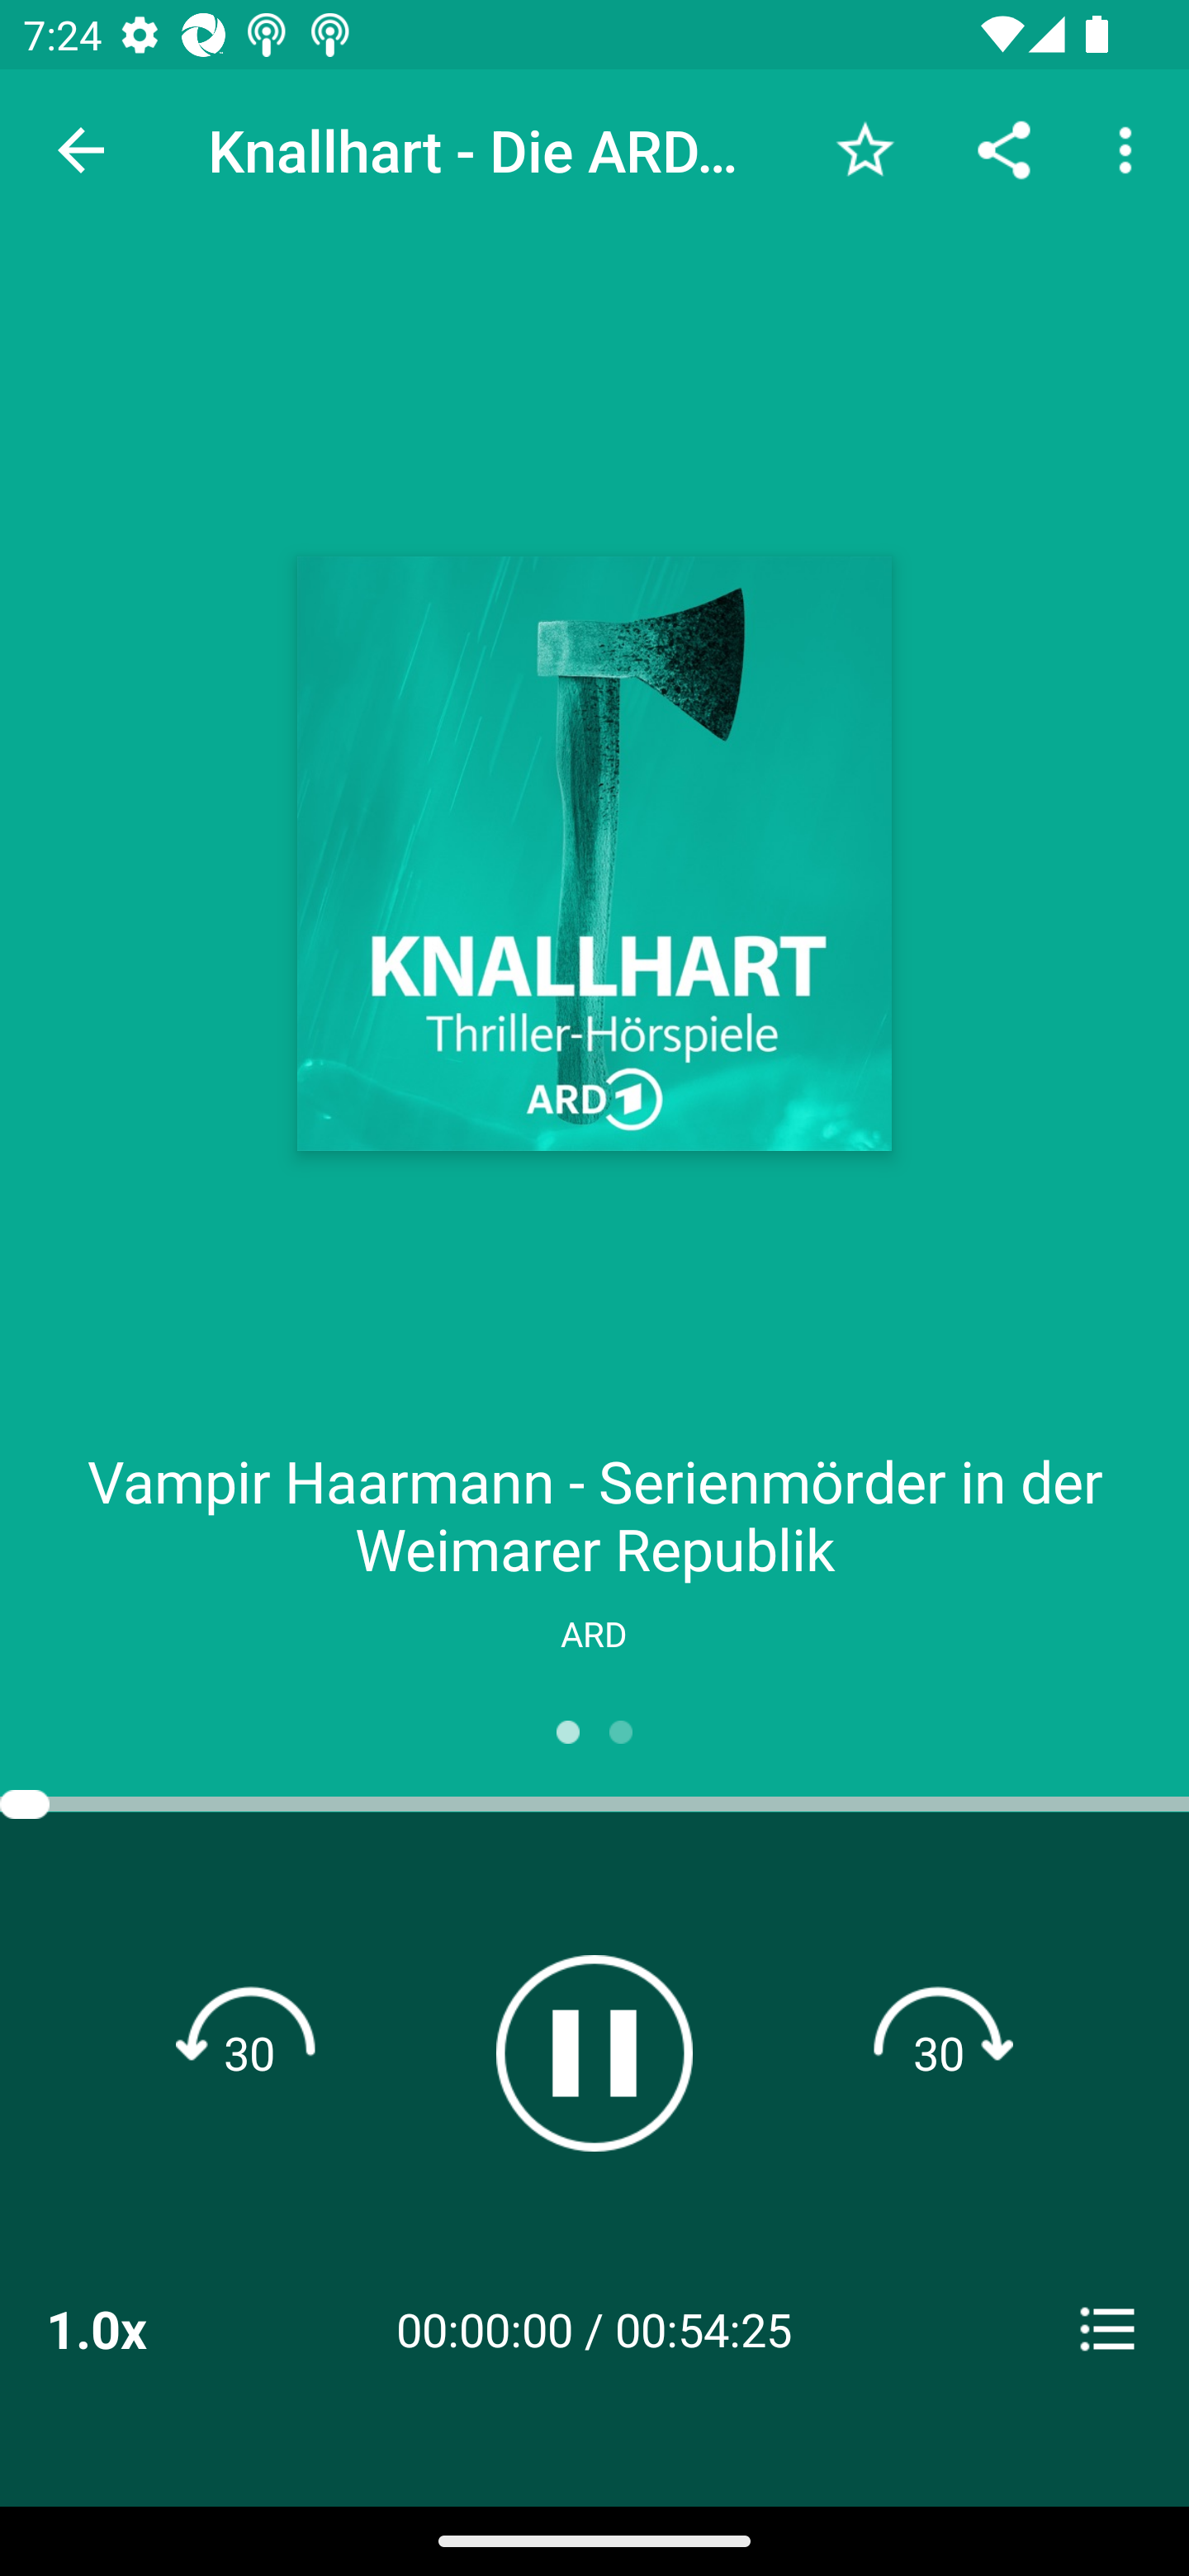  Describe the element at coordinates (81, 150) in the screenshot. I see `Navigate up` at that location.